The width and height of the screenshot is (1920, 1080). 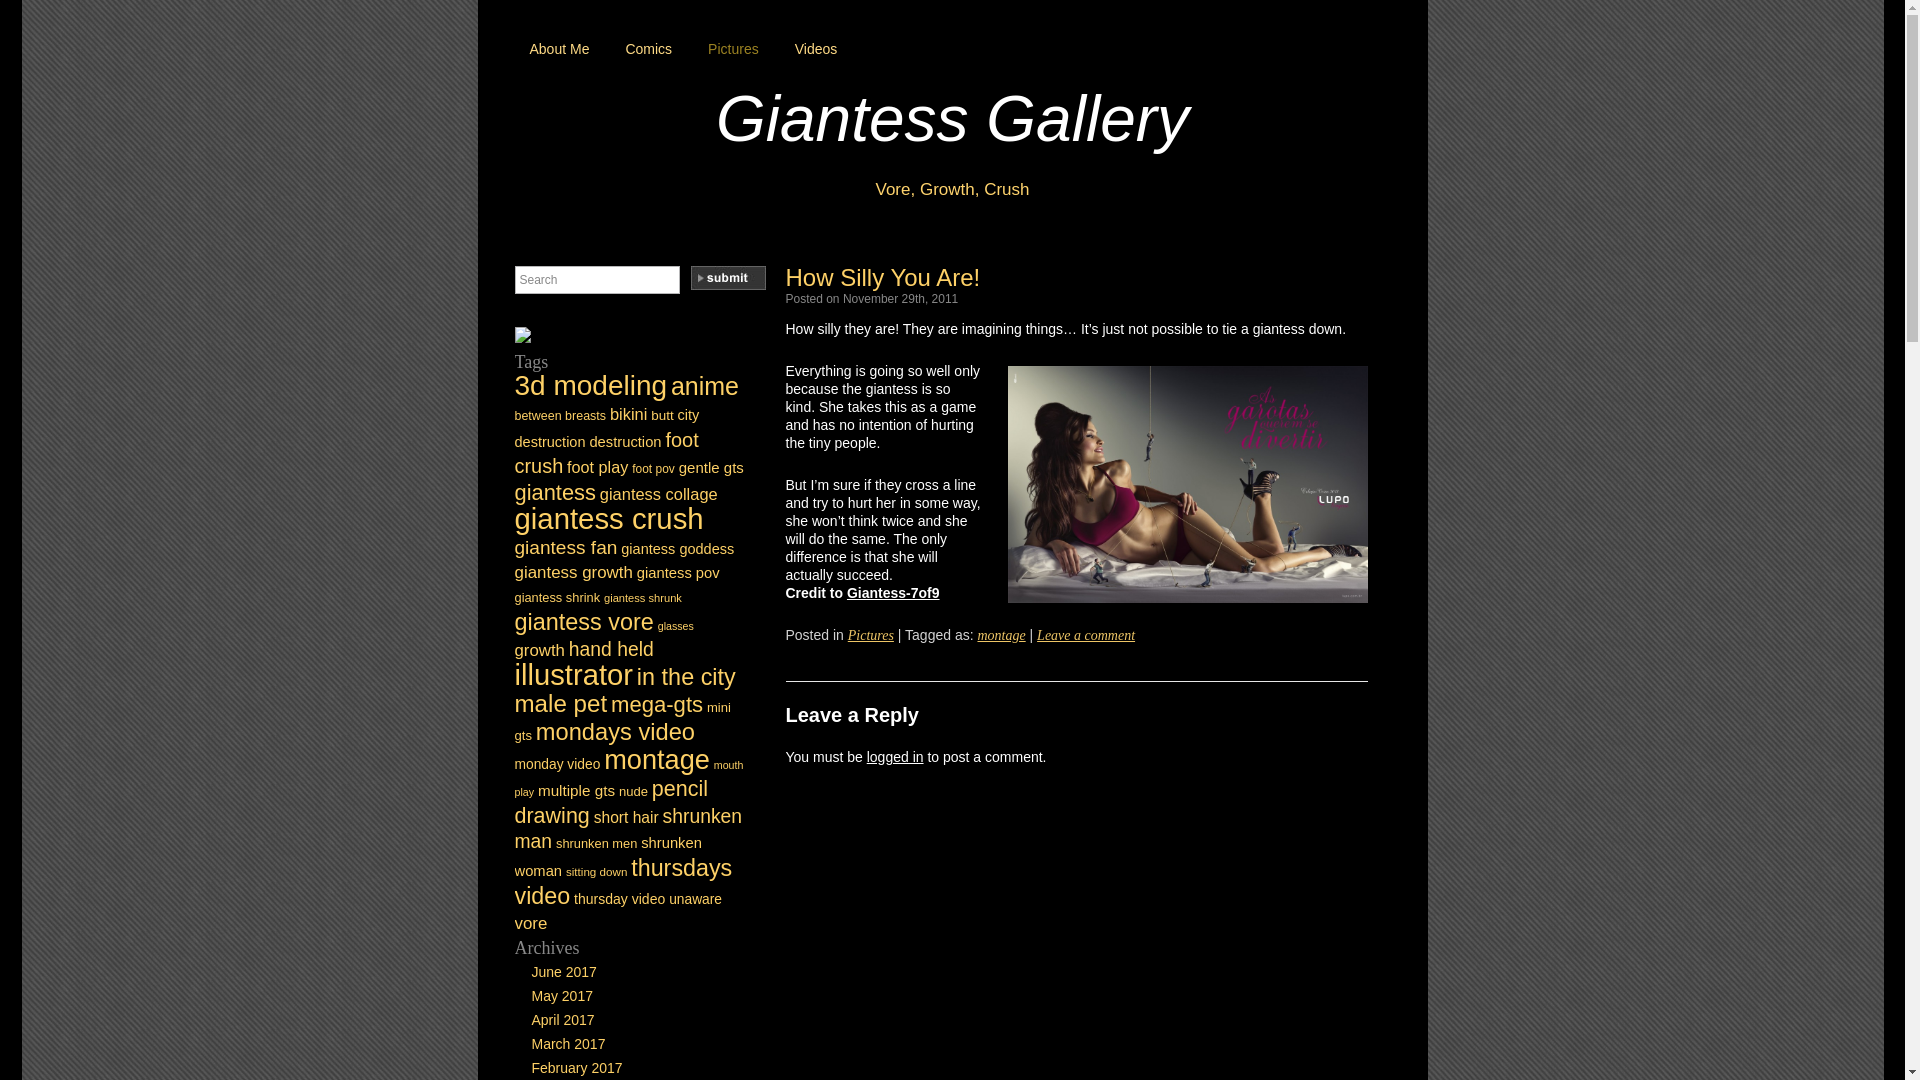 I want to click on logged in, so click(x=895, y=756).